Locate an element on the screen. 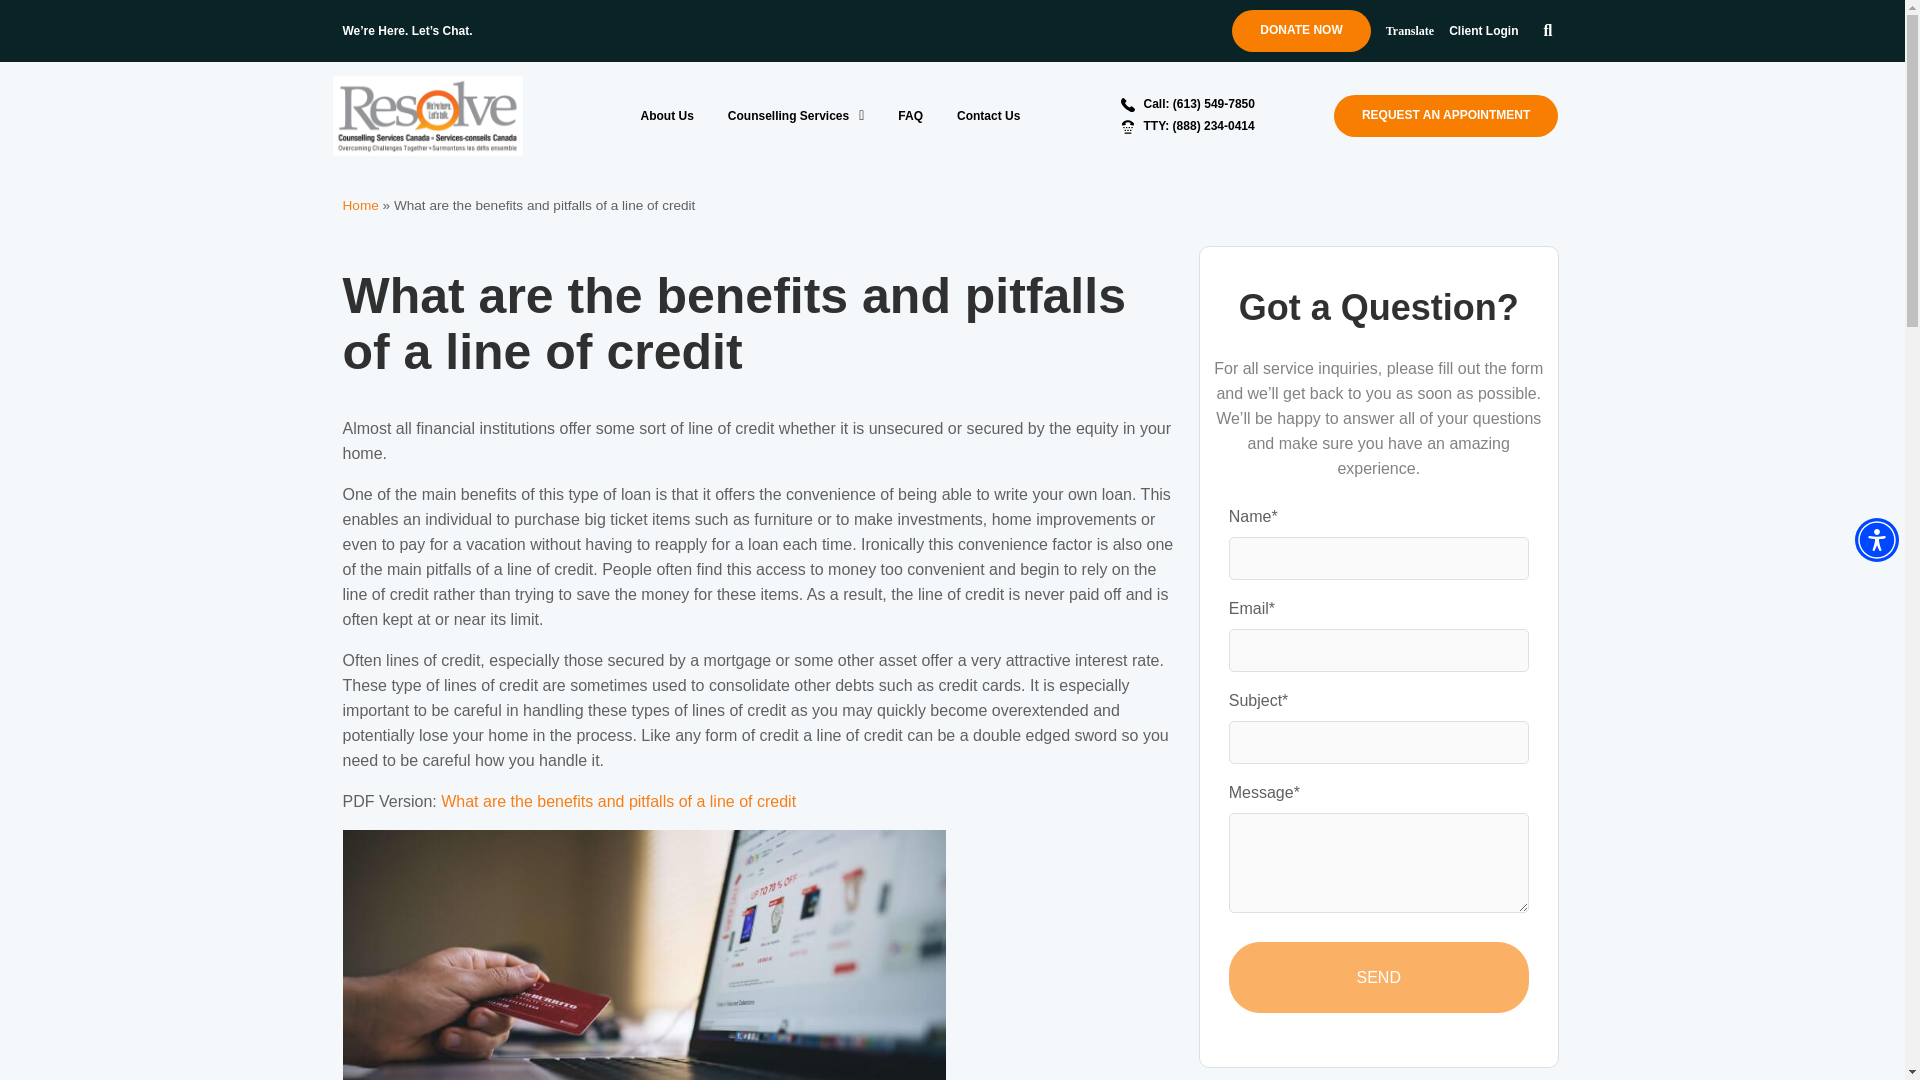 This screenshot has height=1080, width=1920. Translate is located at coordinates (1410, 30).